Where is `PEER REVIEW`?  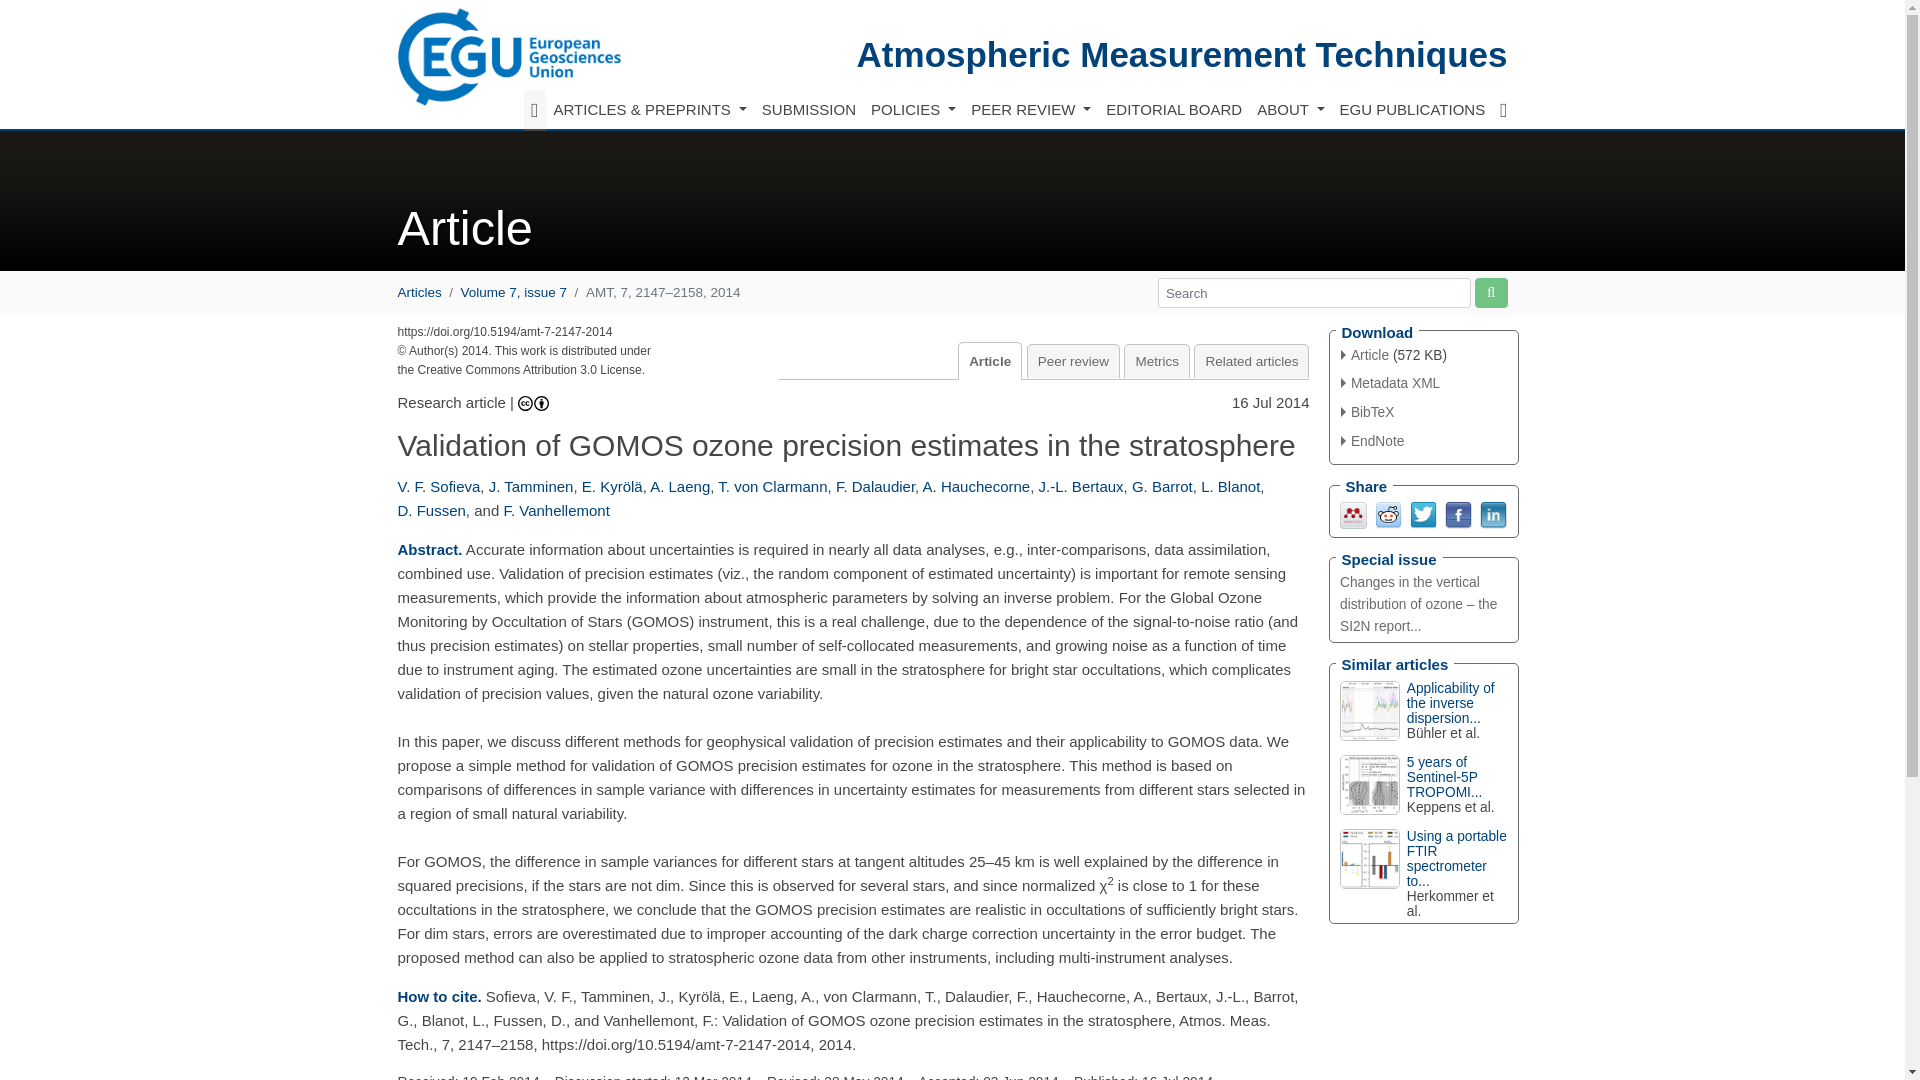
PEER REVIEW is located at coordinates (1030, 110).